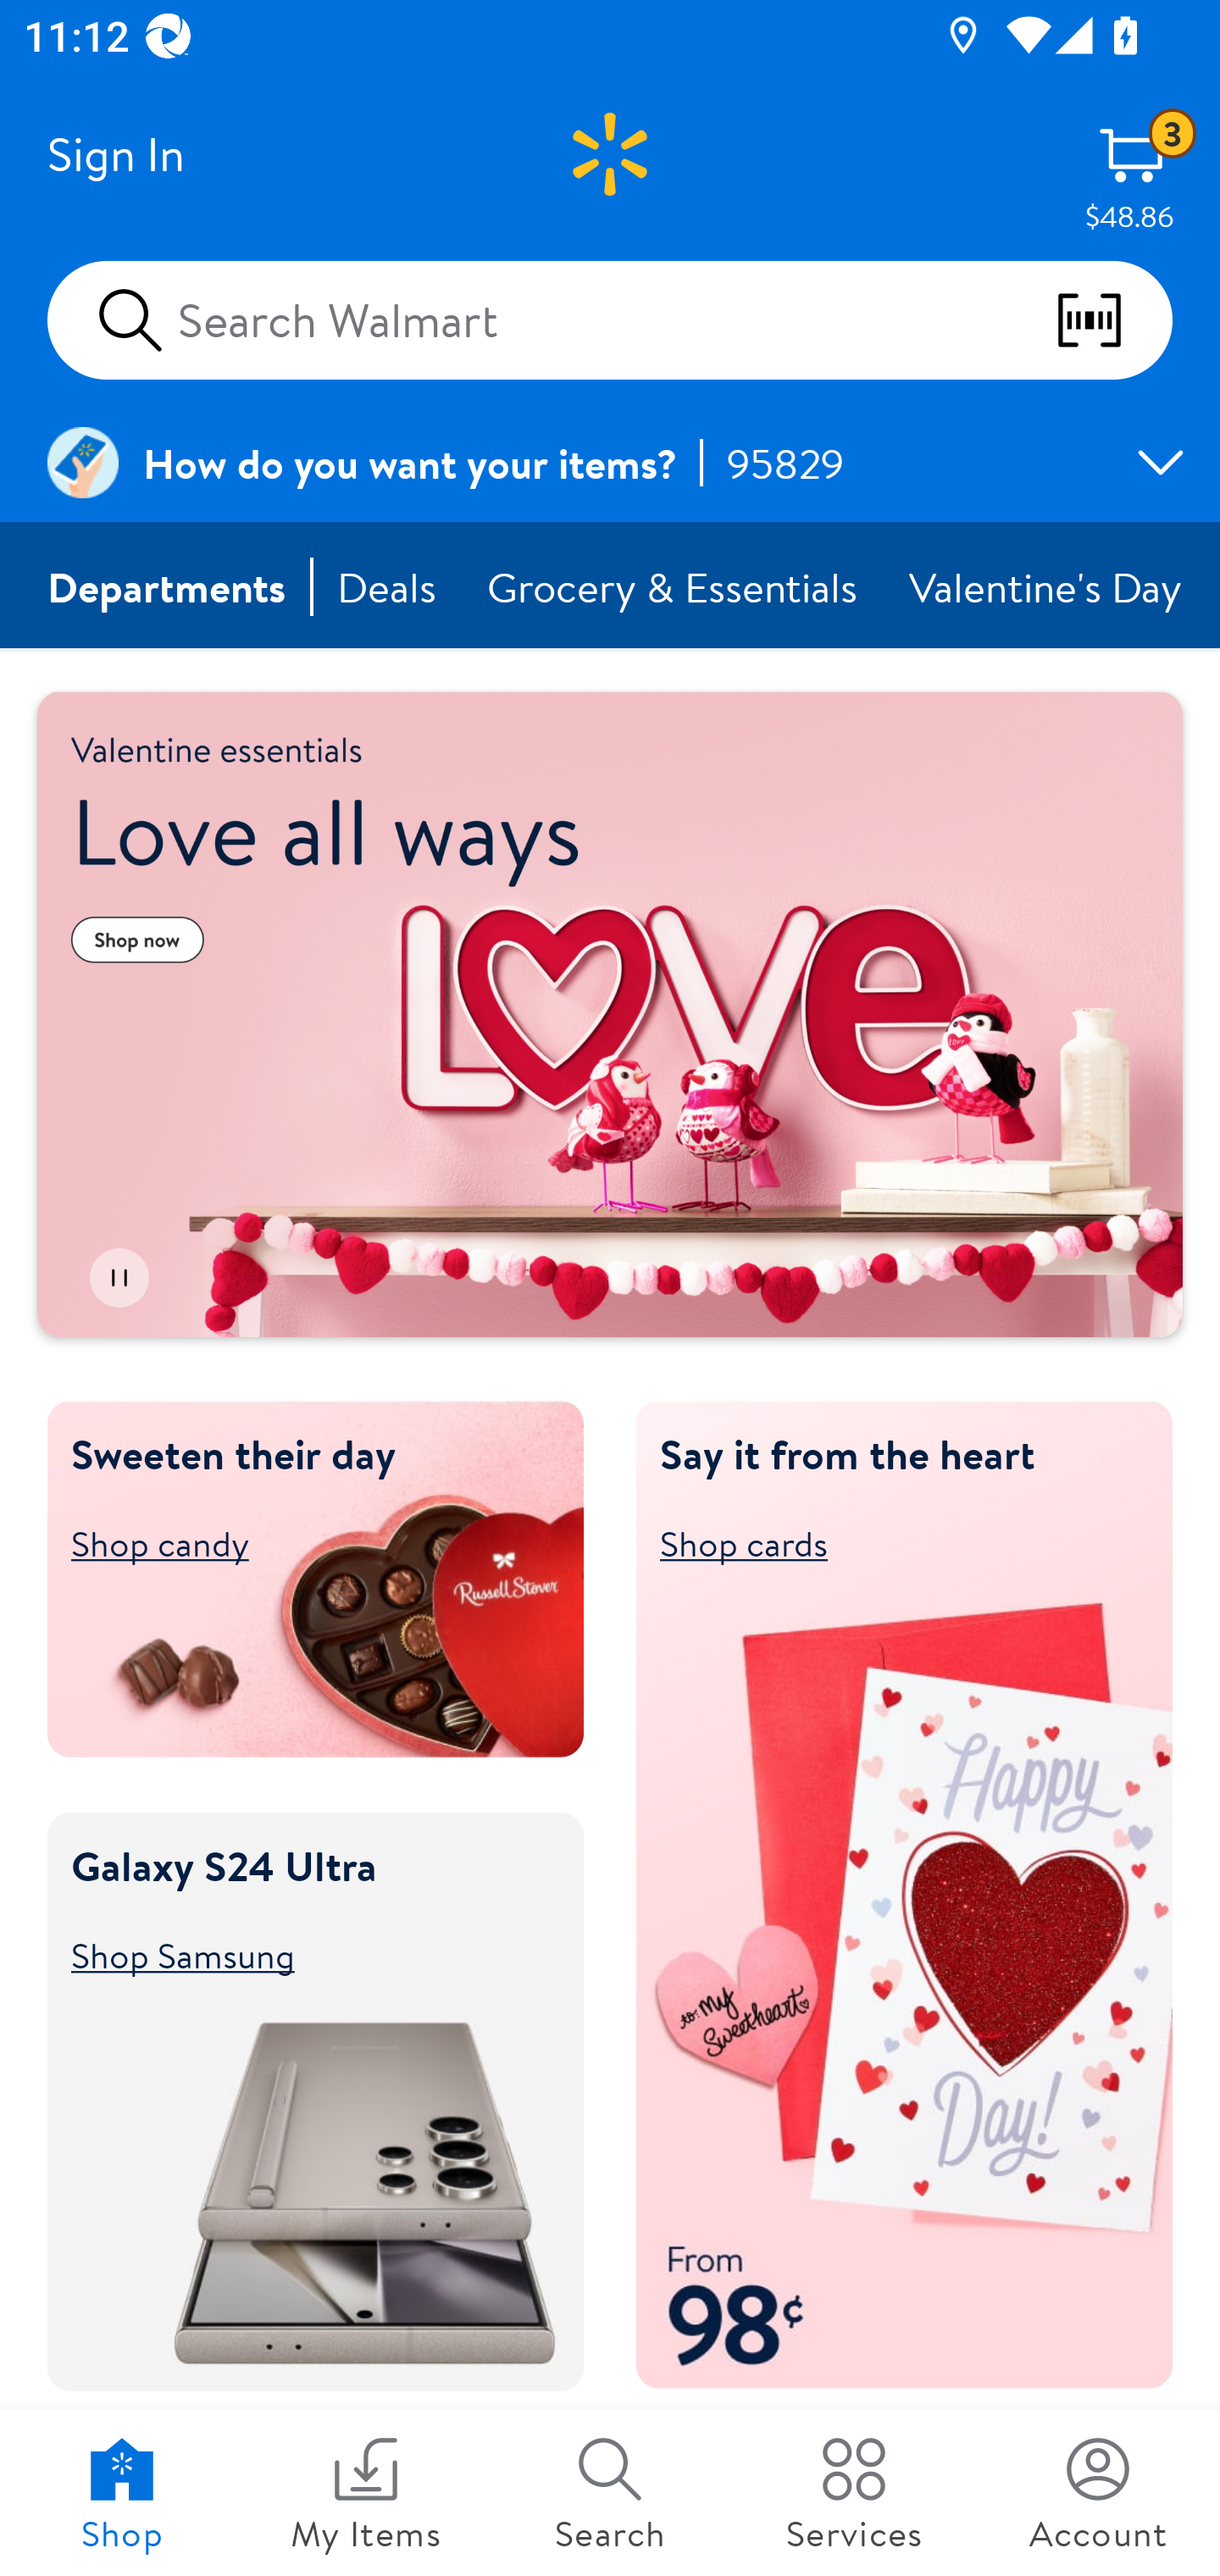 This screenshot has width=1220, height=2576. Describe the element at coordinates (674, 587) in the screenshot. I see `Grocery & Essentials` at that location.